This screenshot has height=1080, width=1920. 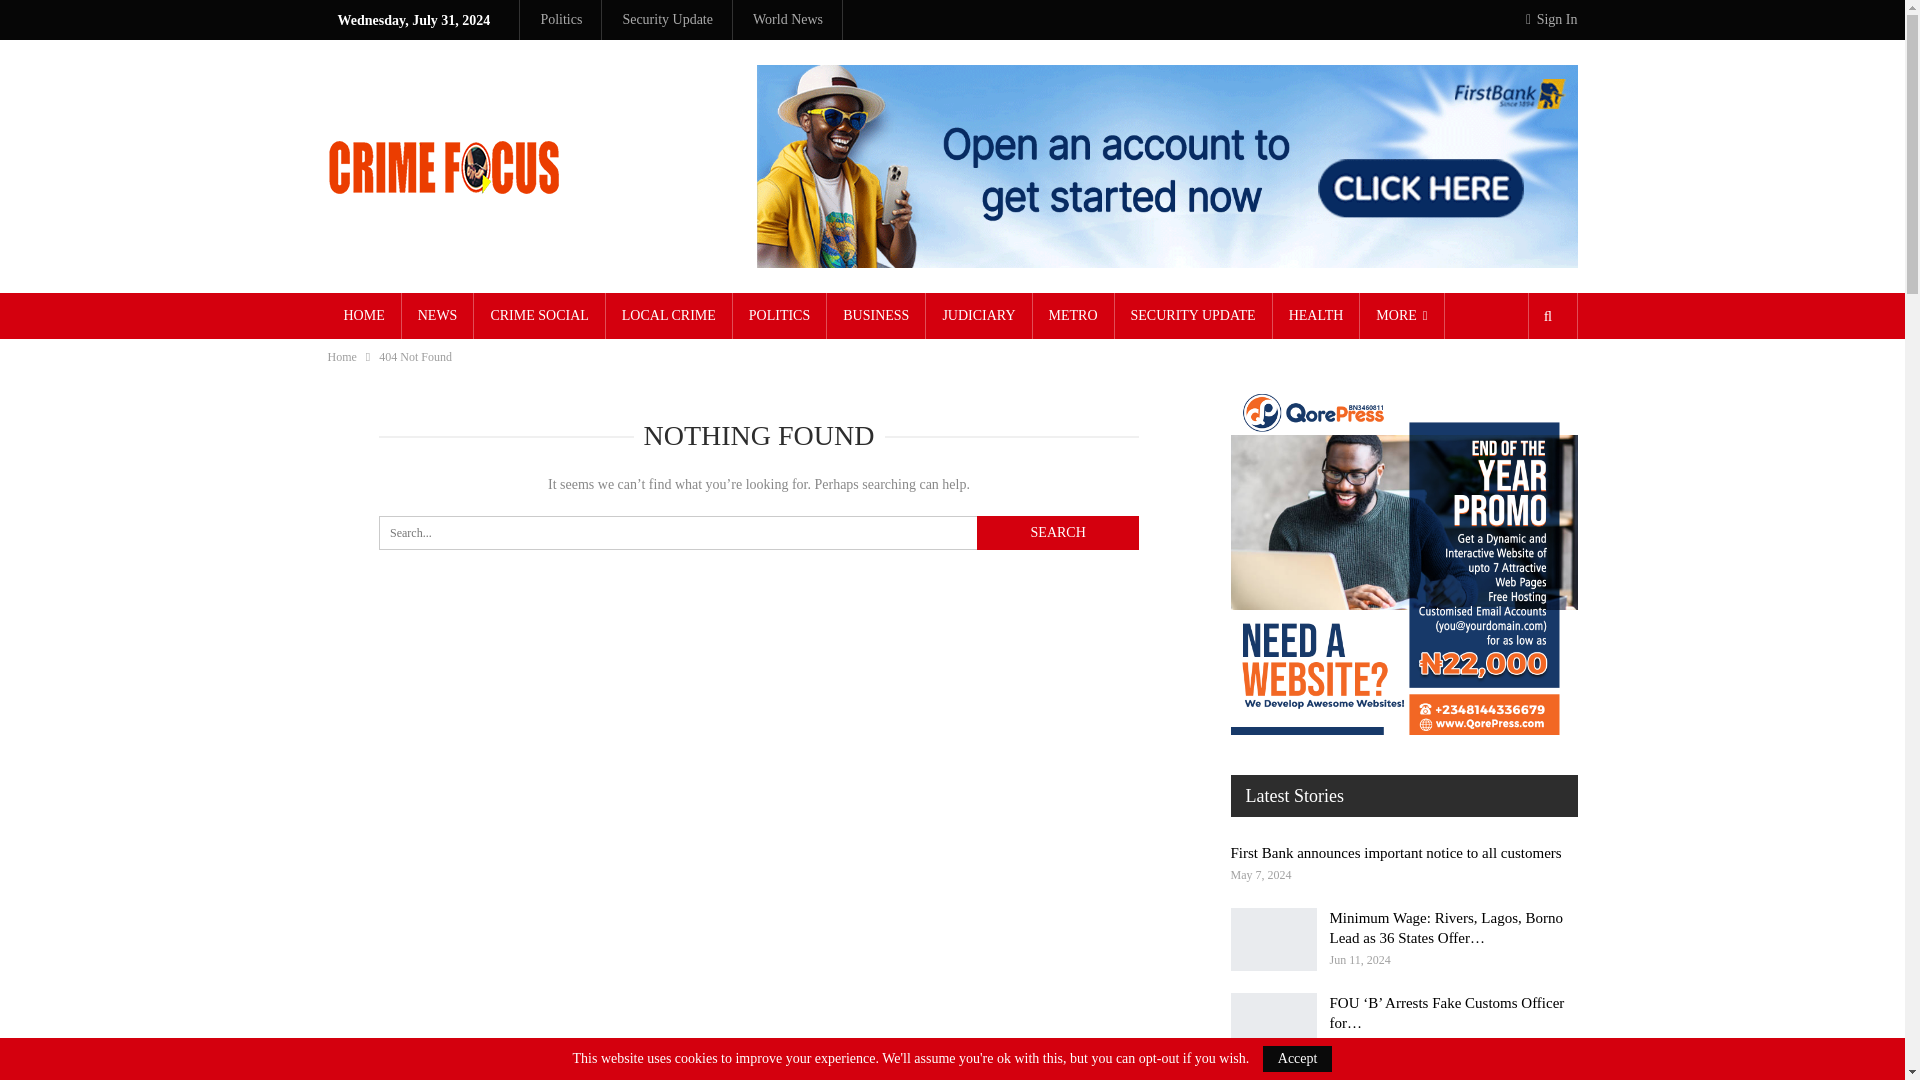 What do you see at coordinates (1072, 316) in the screenshot?
I see `METRO` at bounding box center [1072, 316].